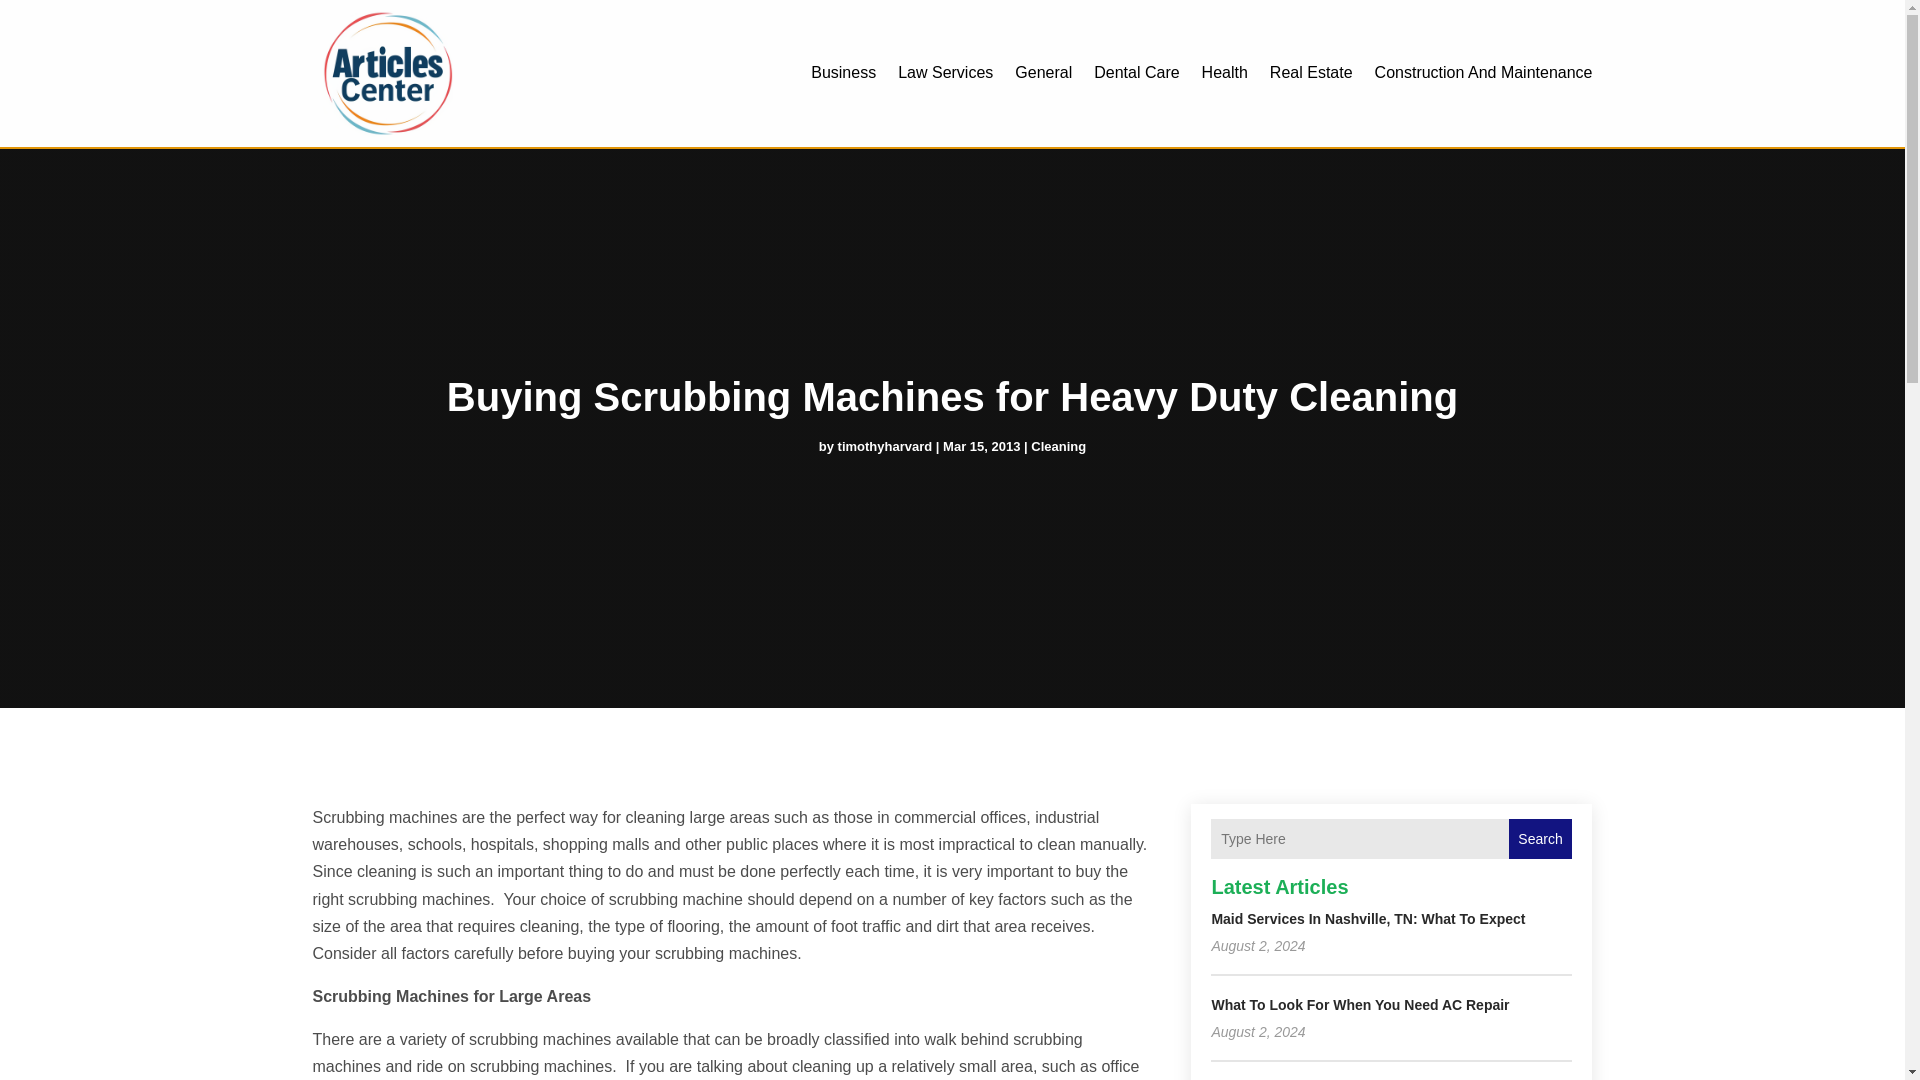 The height and width of the screenshot is (1080, 1920). What do you see at coordinates (1360, 1004) in the screenshot?
I see `What To Look For When You Need AC Repair` at bounding box center [1360, 1004].